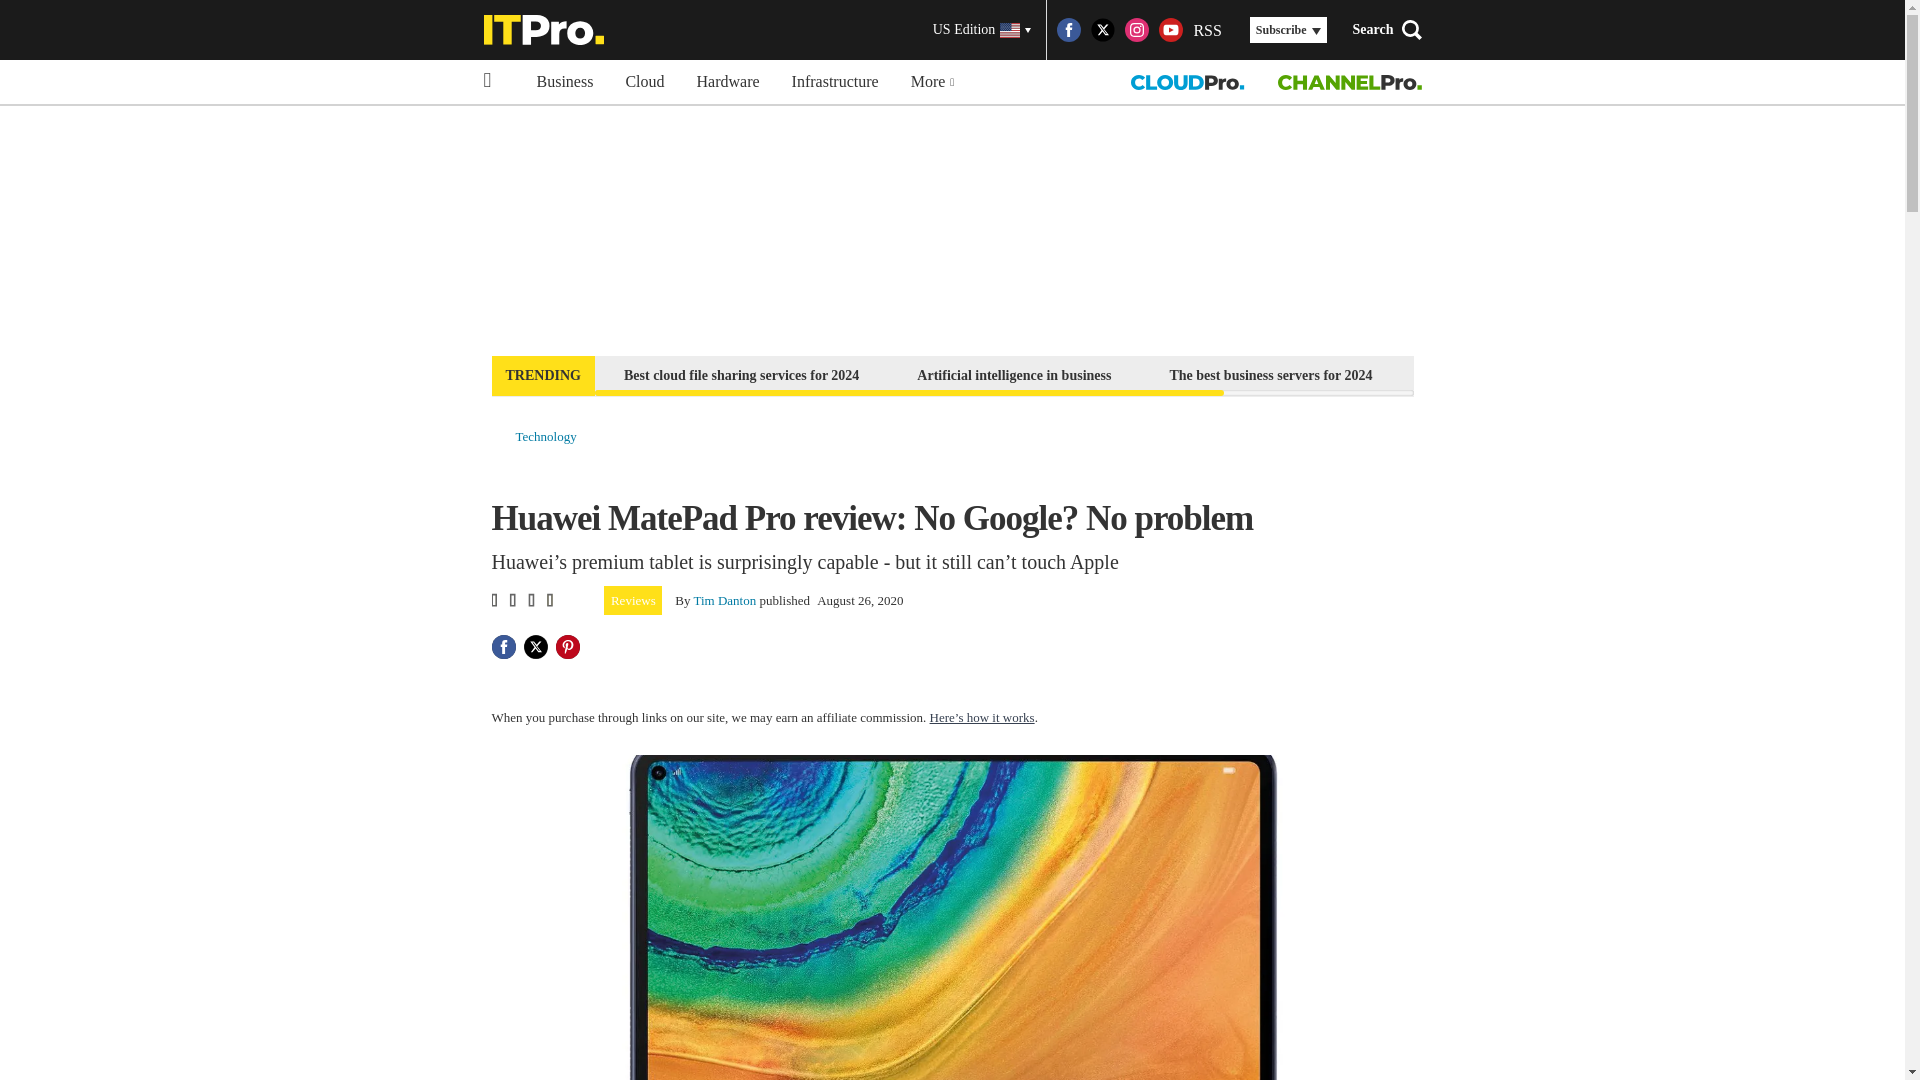 The height and width of the screenshot is (1080, 1920). What do you see at coordinates (740, 374) in the screenshot?
I see `Best cloud file sharing services for 2024` at bounding box center [740, 374].